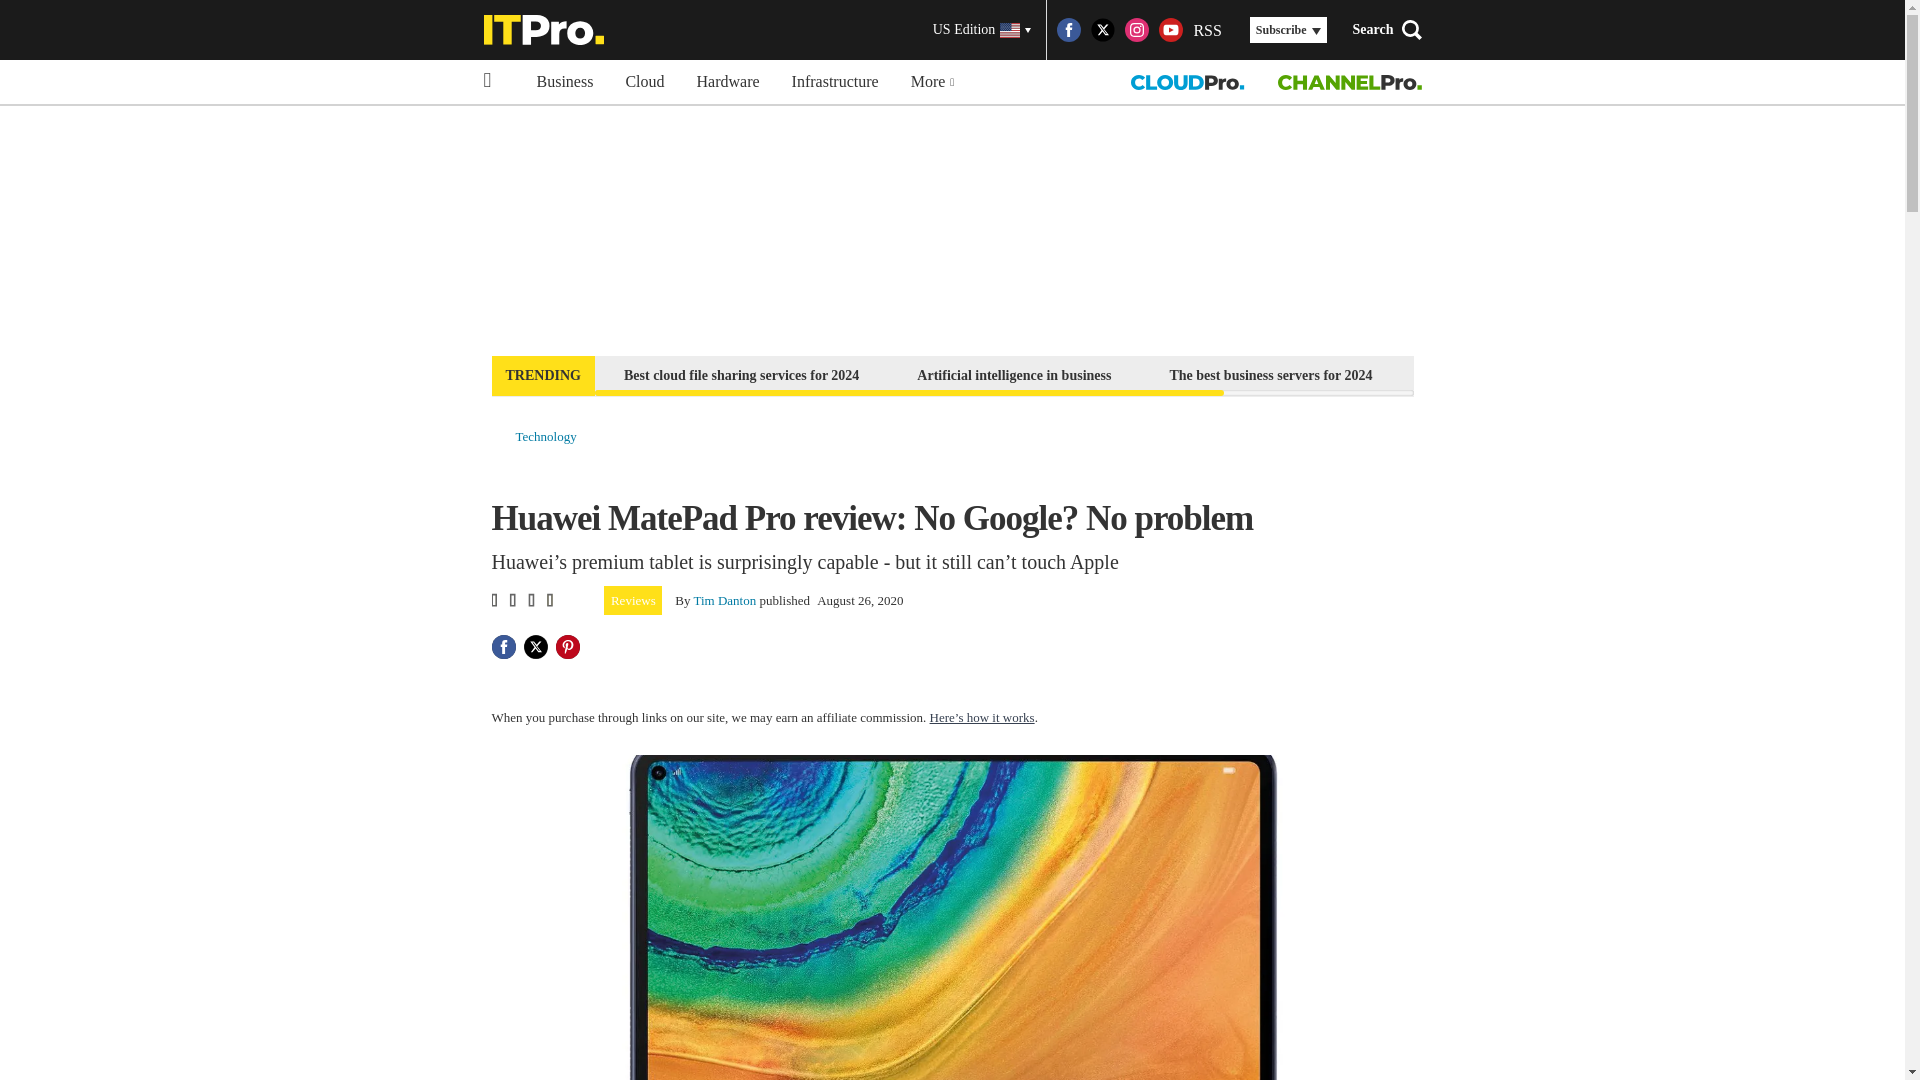 The height and width of the screenshot is (1080, 1920). What do you see at coordinates (740, 374) in the screenshot?
I see `Best cloud file sharing services for 2024` at bounding box center [740, 374].